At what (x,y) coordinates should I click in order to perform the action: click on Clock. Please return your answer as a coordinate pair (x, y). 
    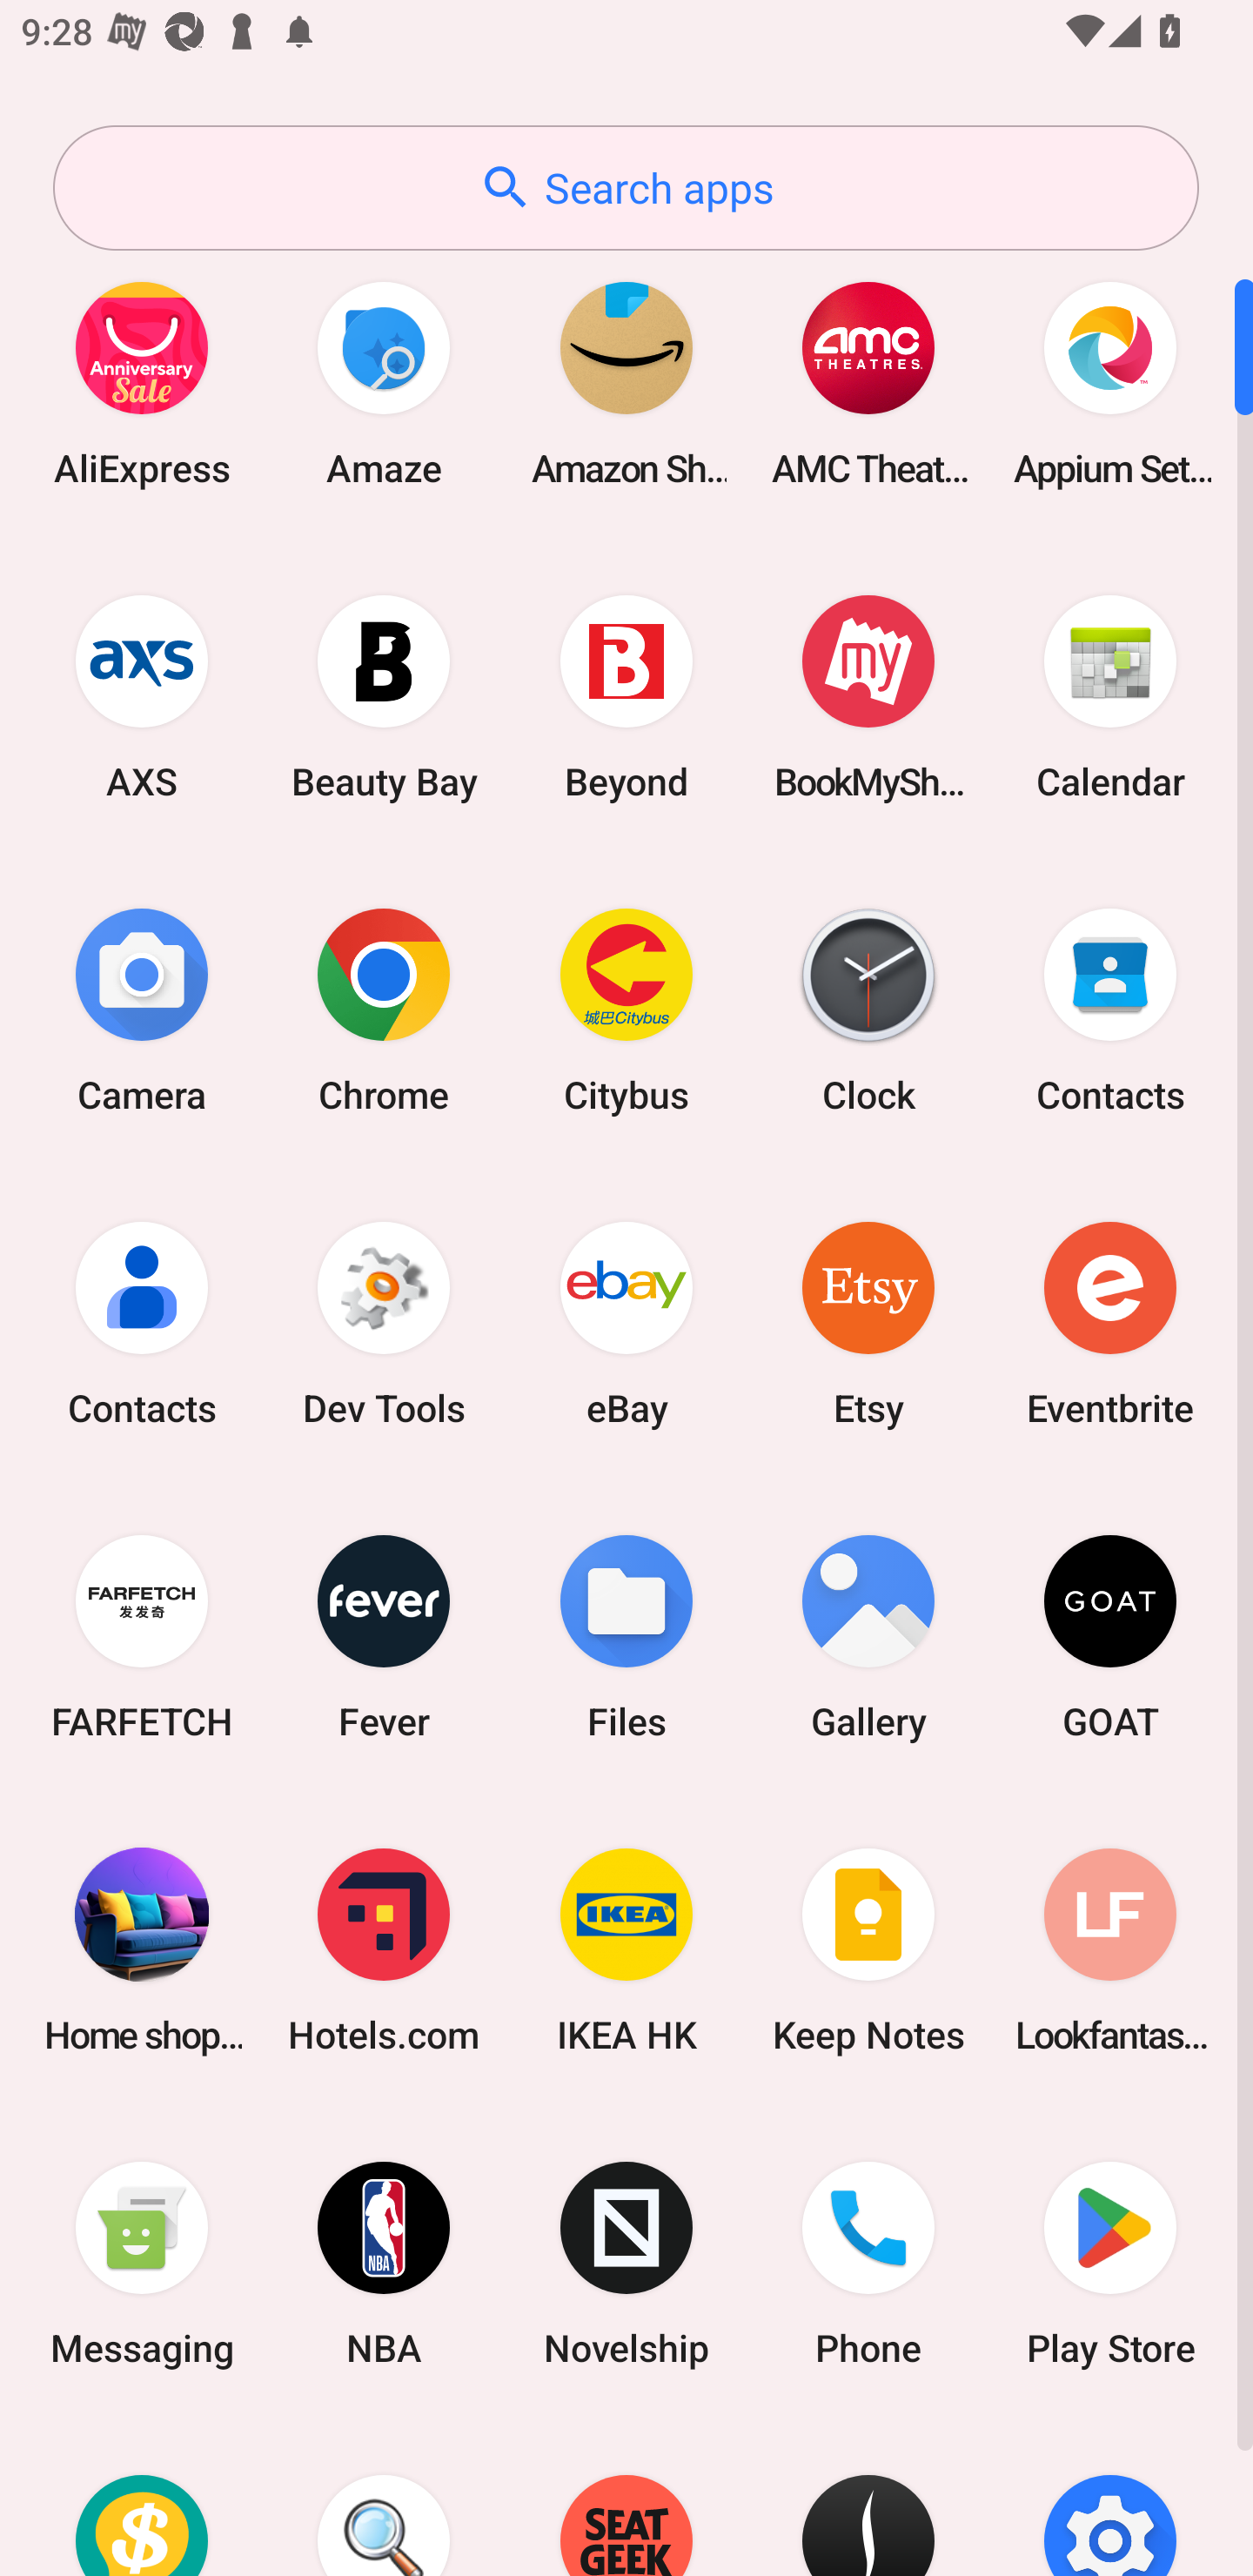
    Looking at the image, I should click on (868, 1010).